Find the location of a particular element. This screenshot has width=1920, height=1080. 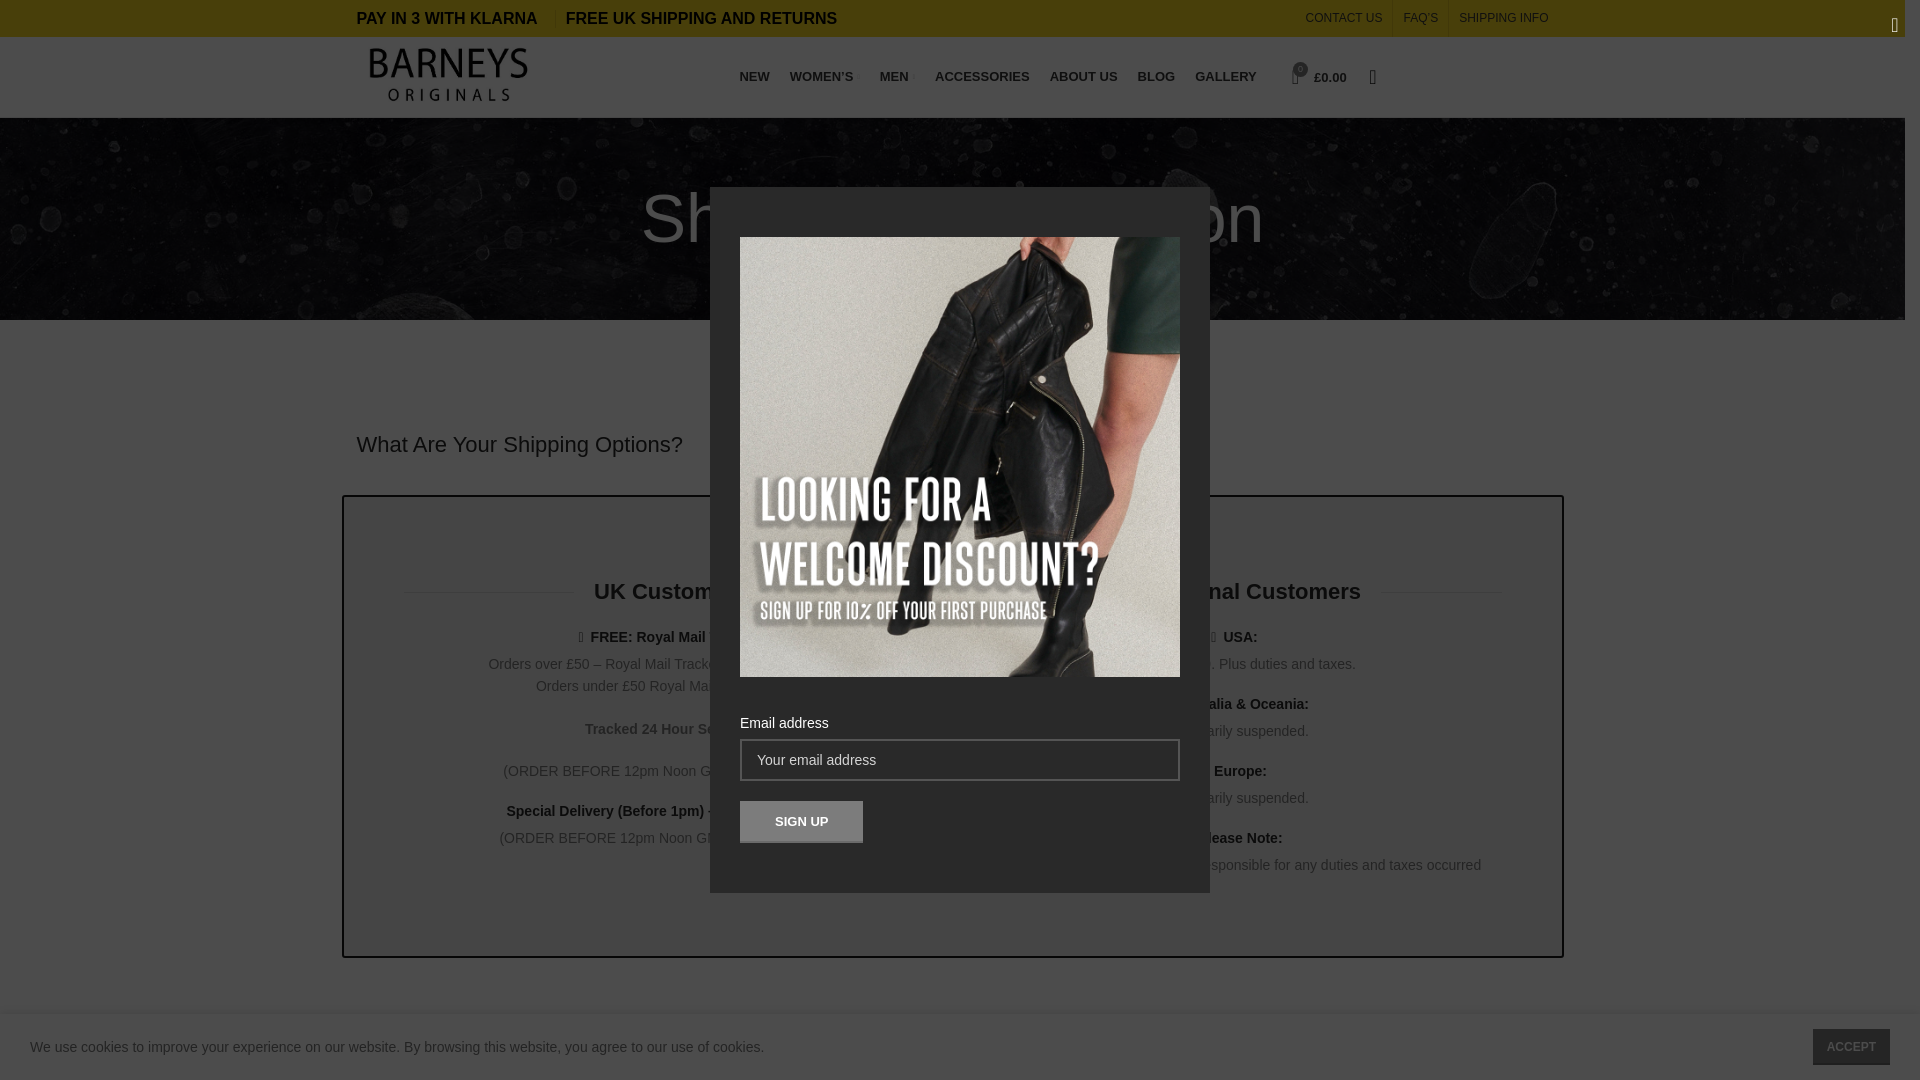

Sign up is located at coordinates (800, 822).